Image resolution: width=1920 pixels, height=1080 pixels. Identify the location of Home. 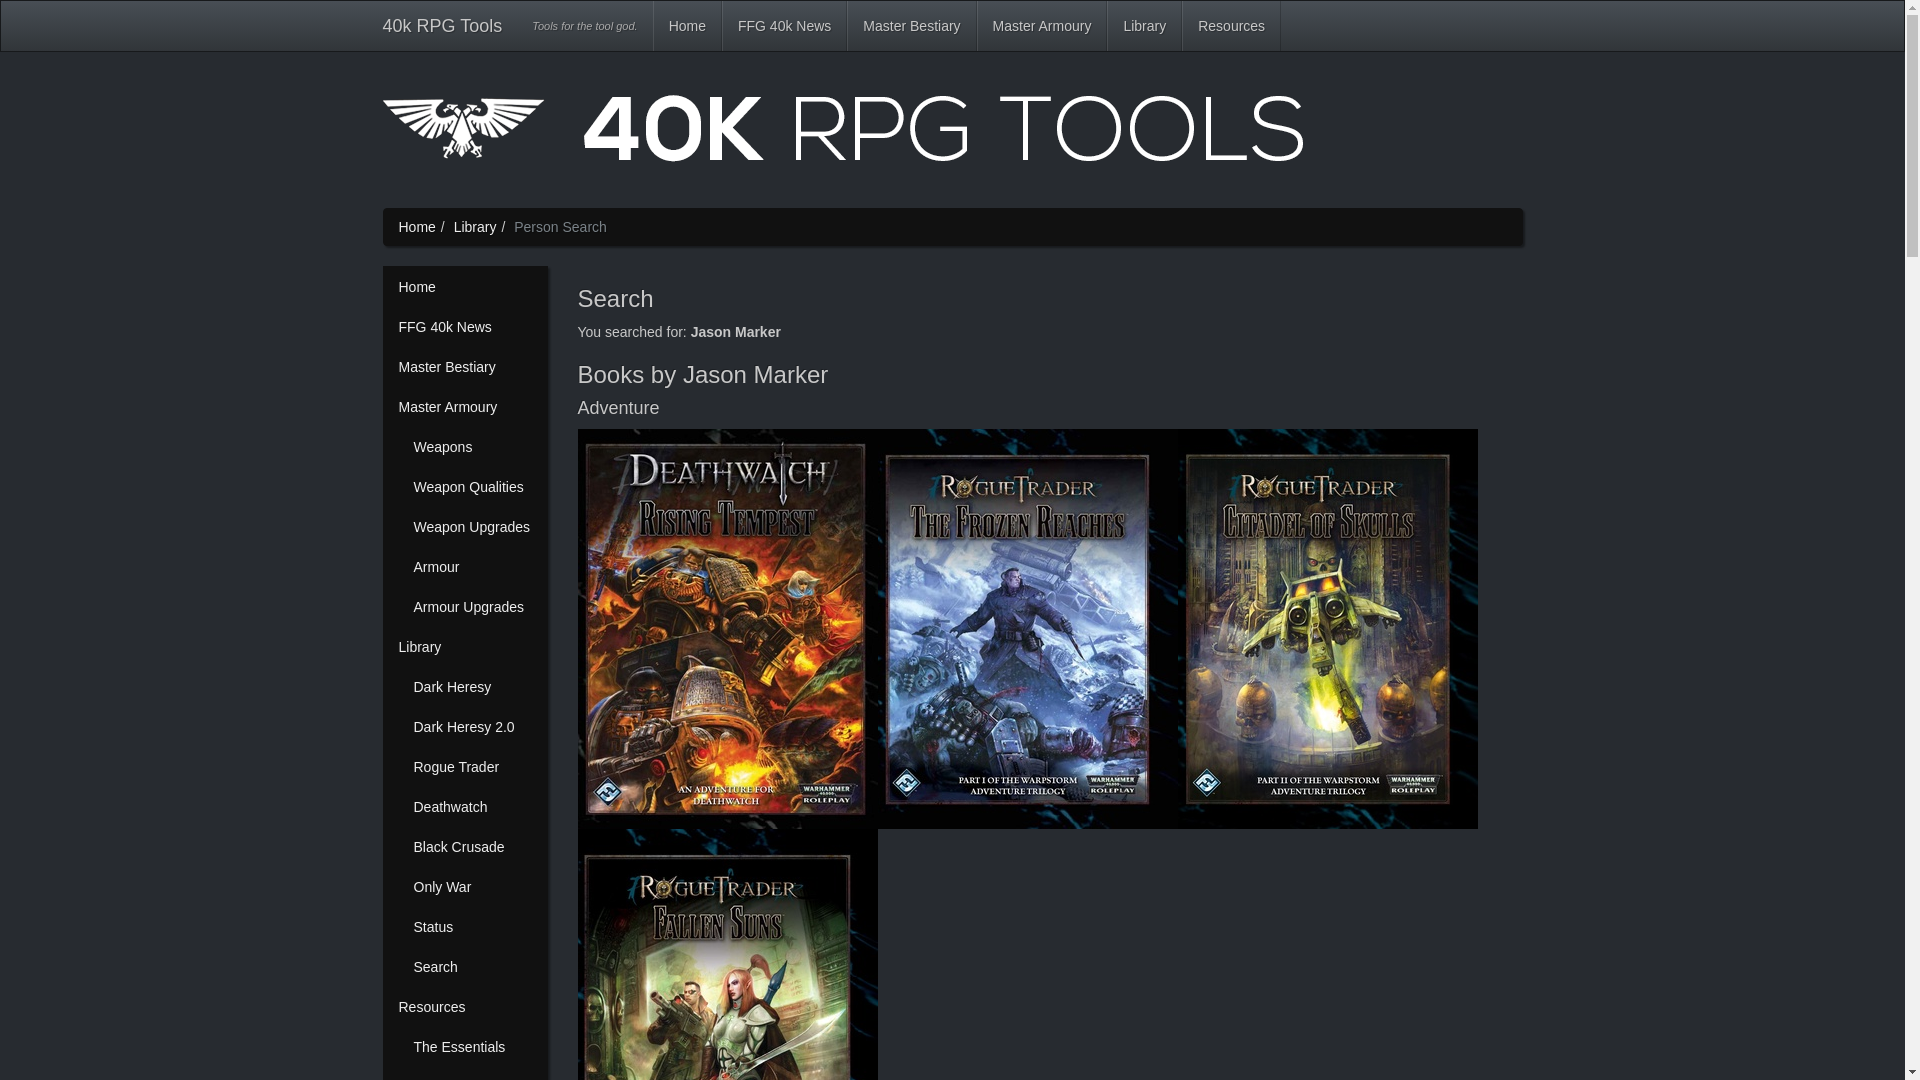
(416, 227).